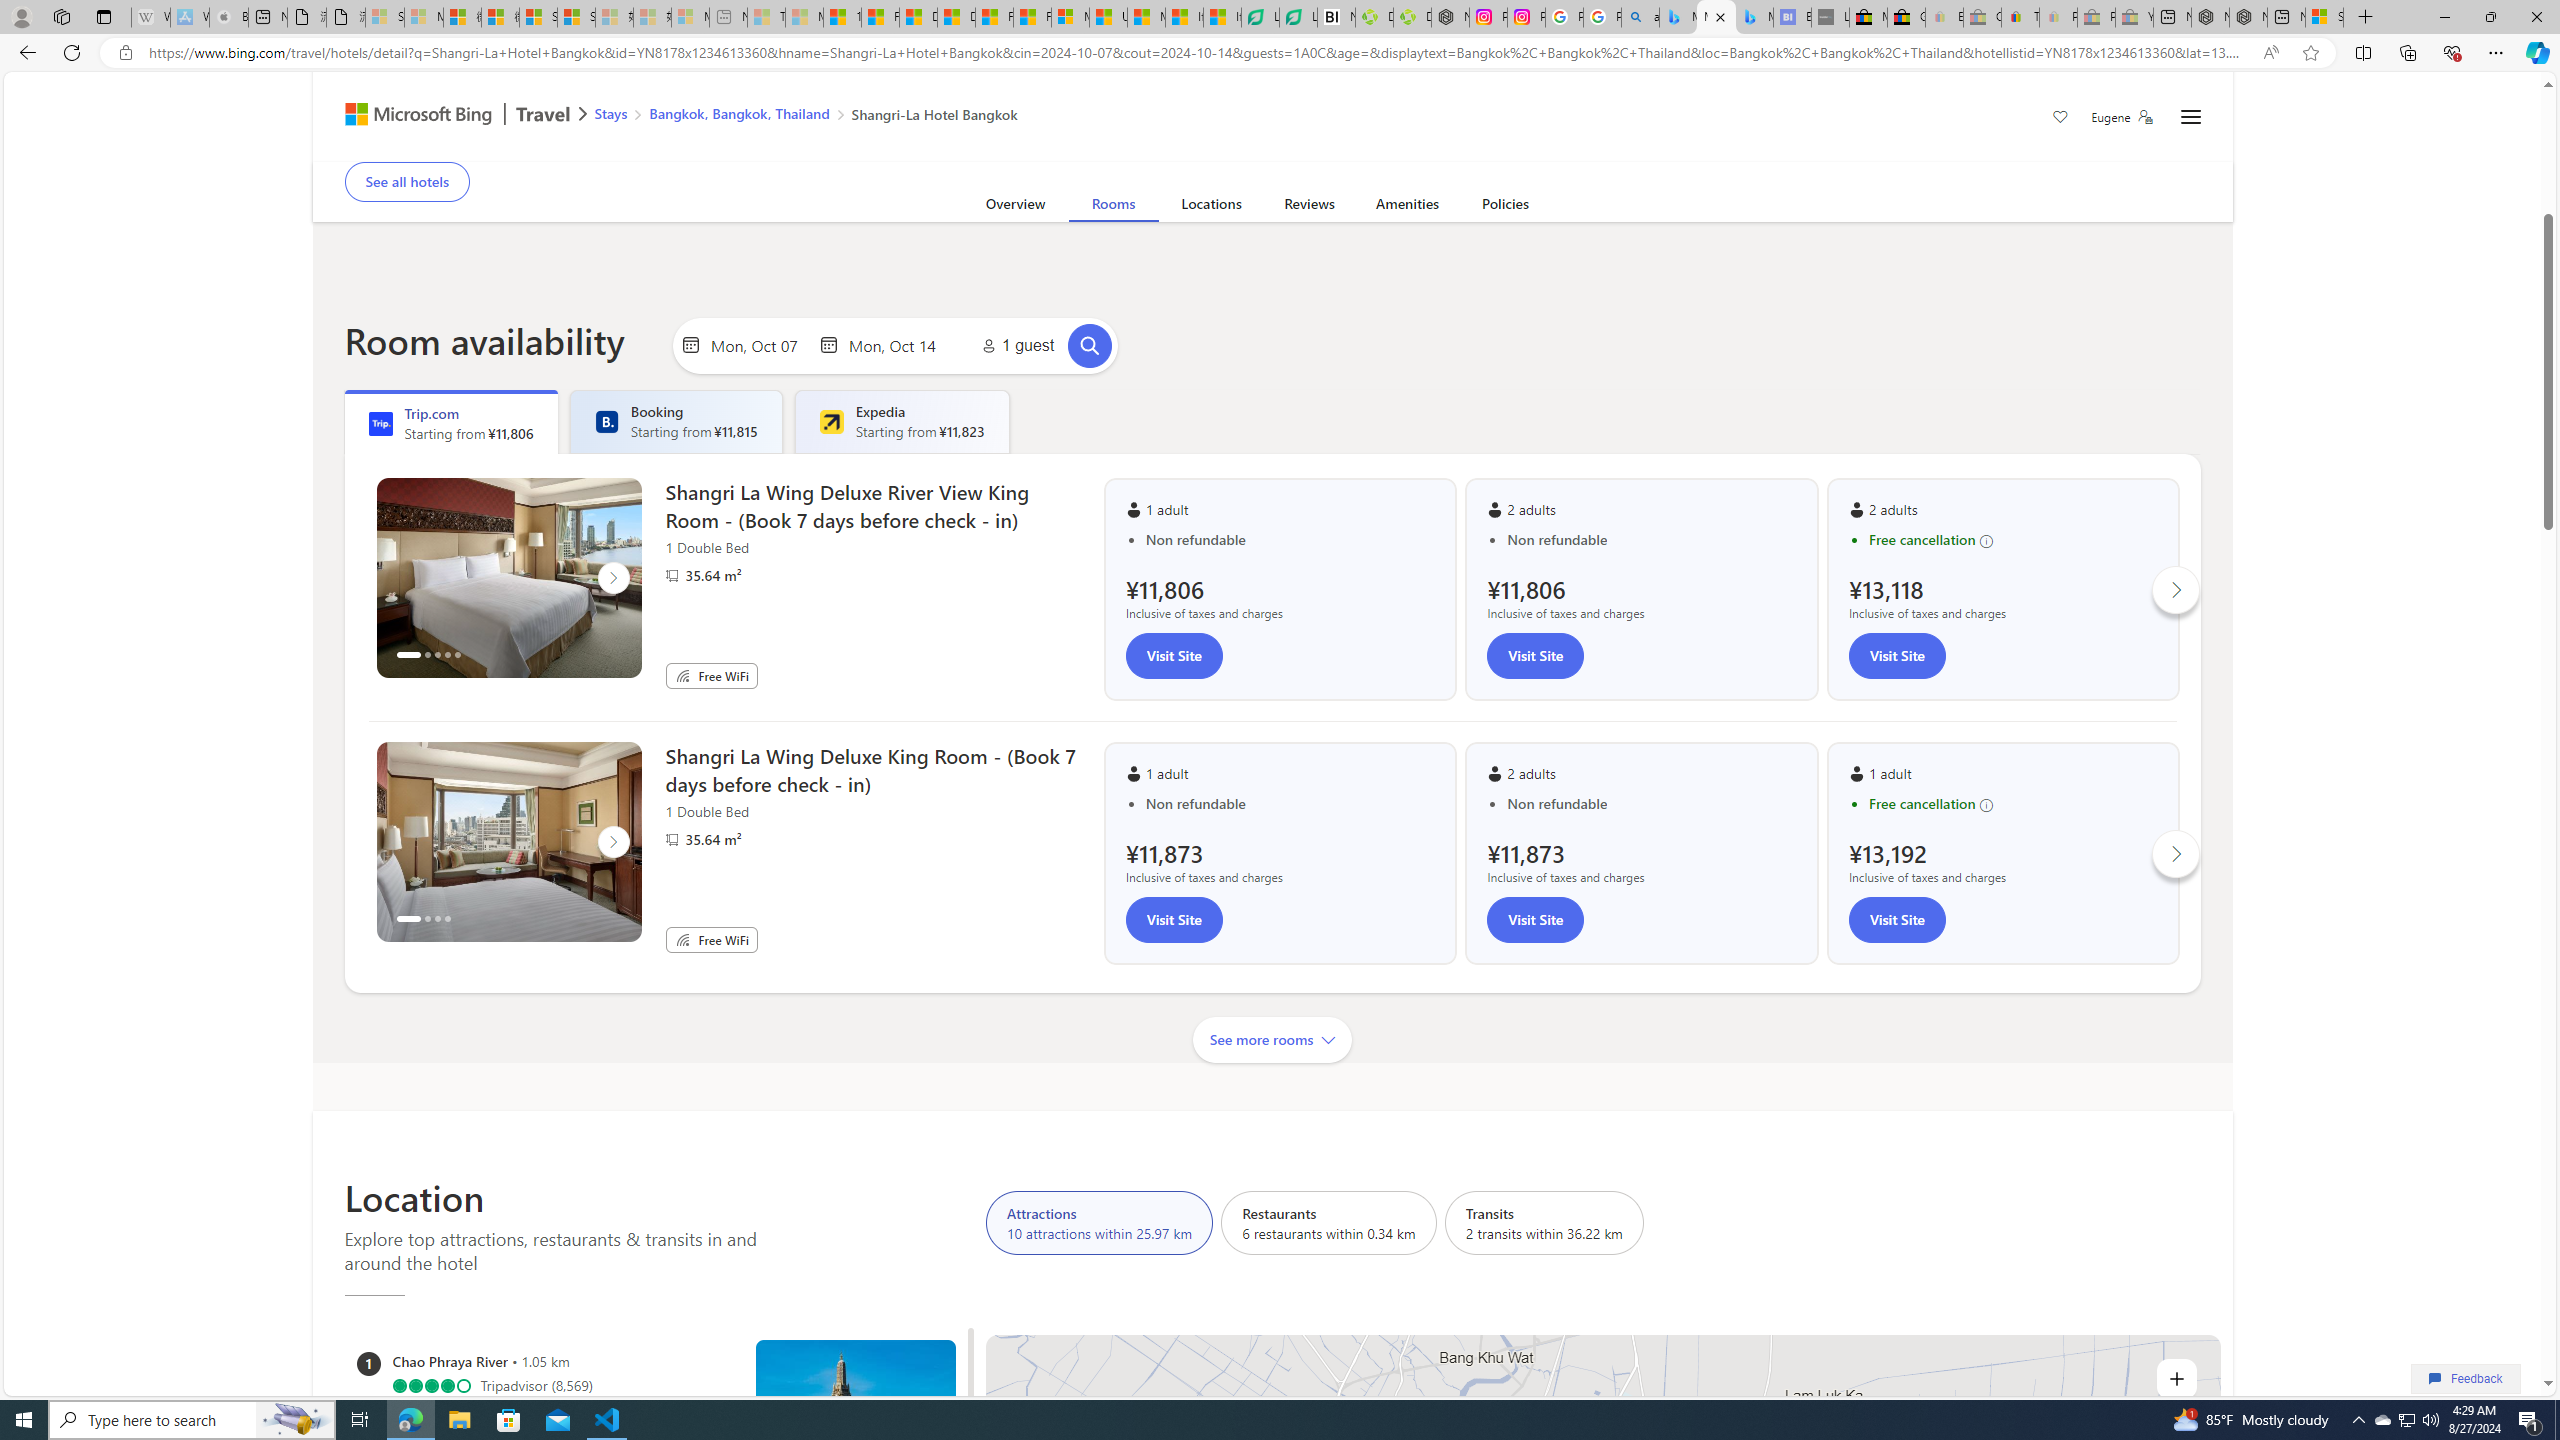 The height and width of the screenshot is (1440, 2560). Describe the element at coordinates (2119, 108) in the screenshot. I see `Trip.com` at that location.